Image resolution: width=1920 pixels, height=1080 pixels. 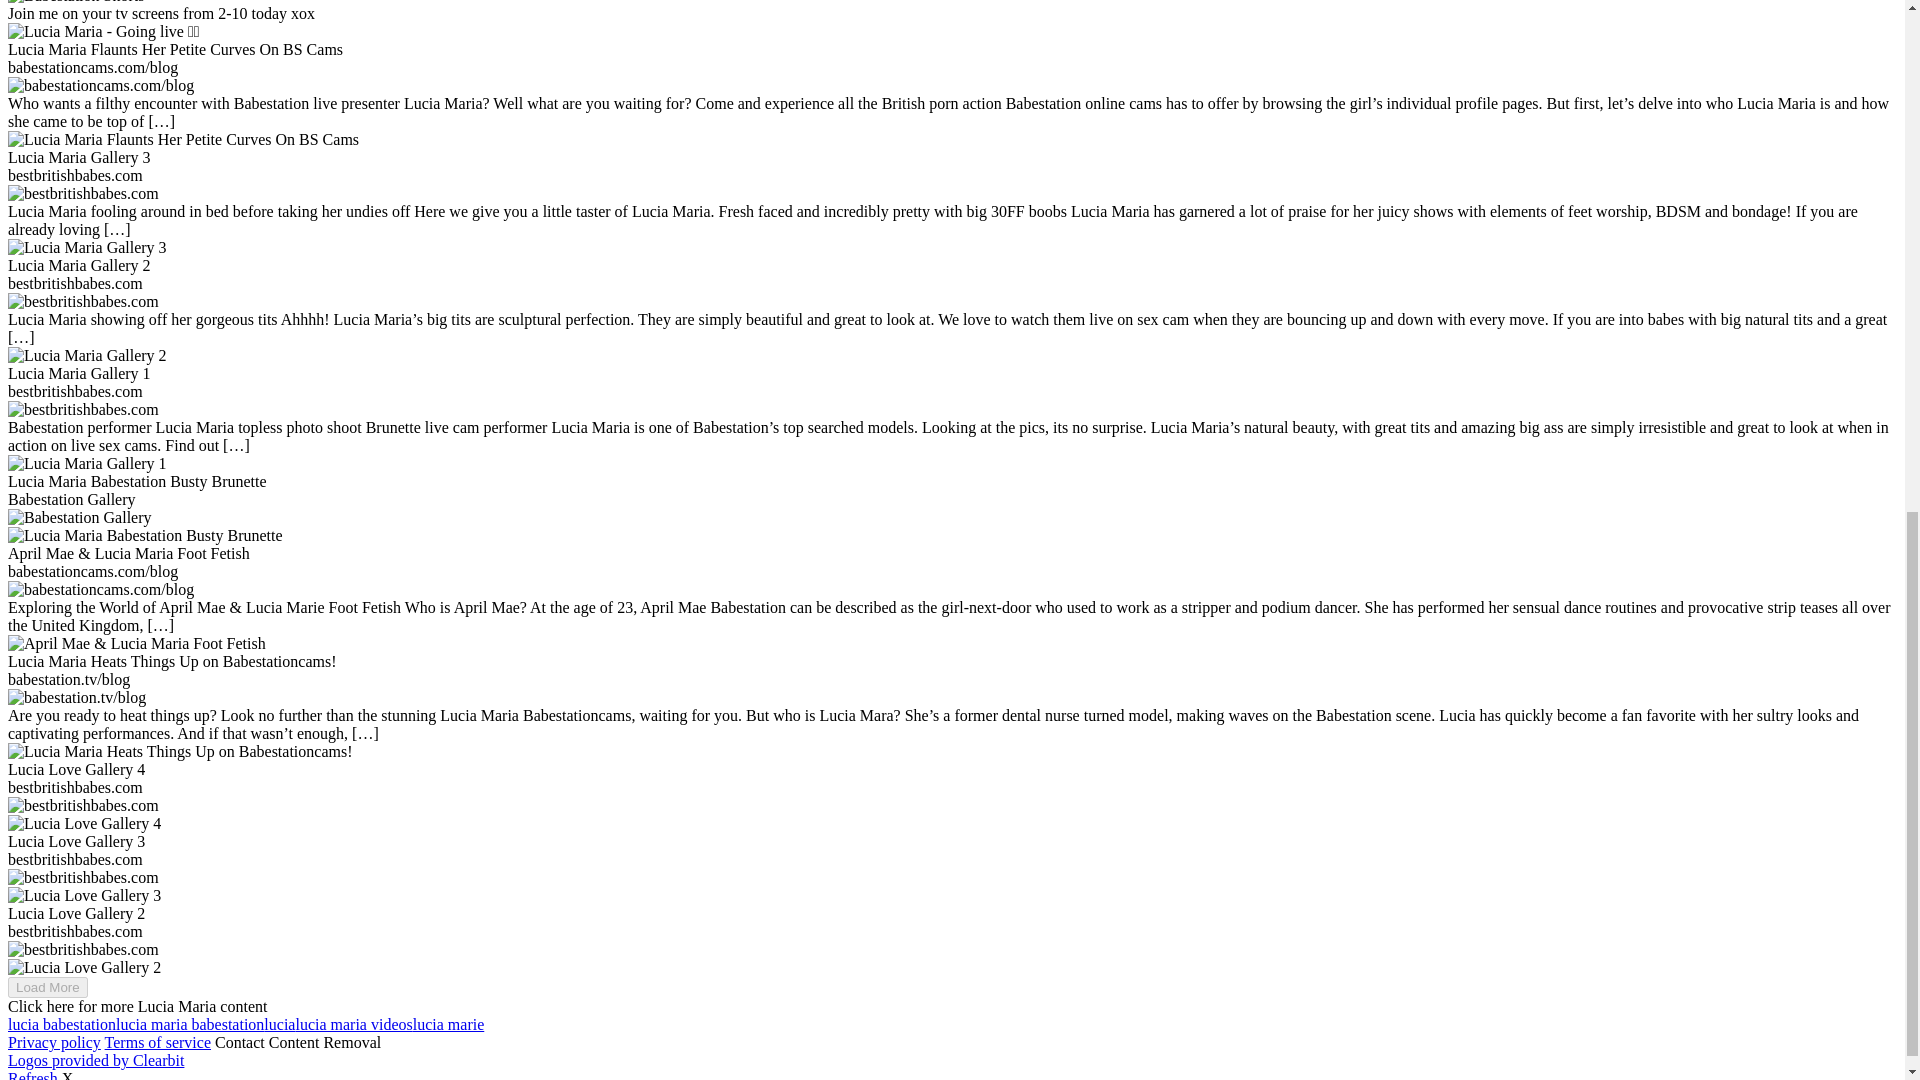 I want to click on lucia marie, so click(x=448, y=1024).